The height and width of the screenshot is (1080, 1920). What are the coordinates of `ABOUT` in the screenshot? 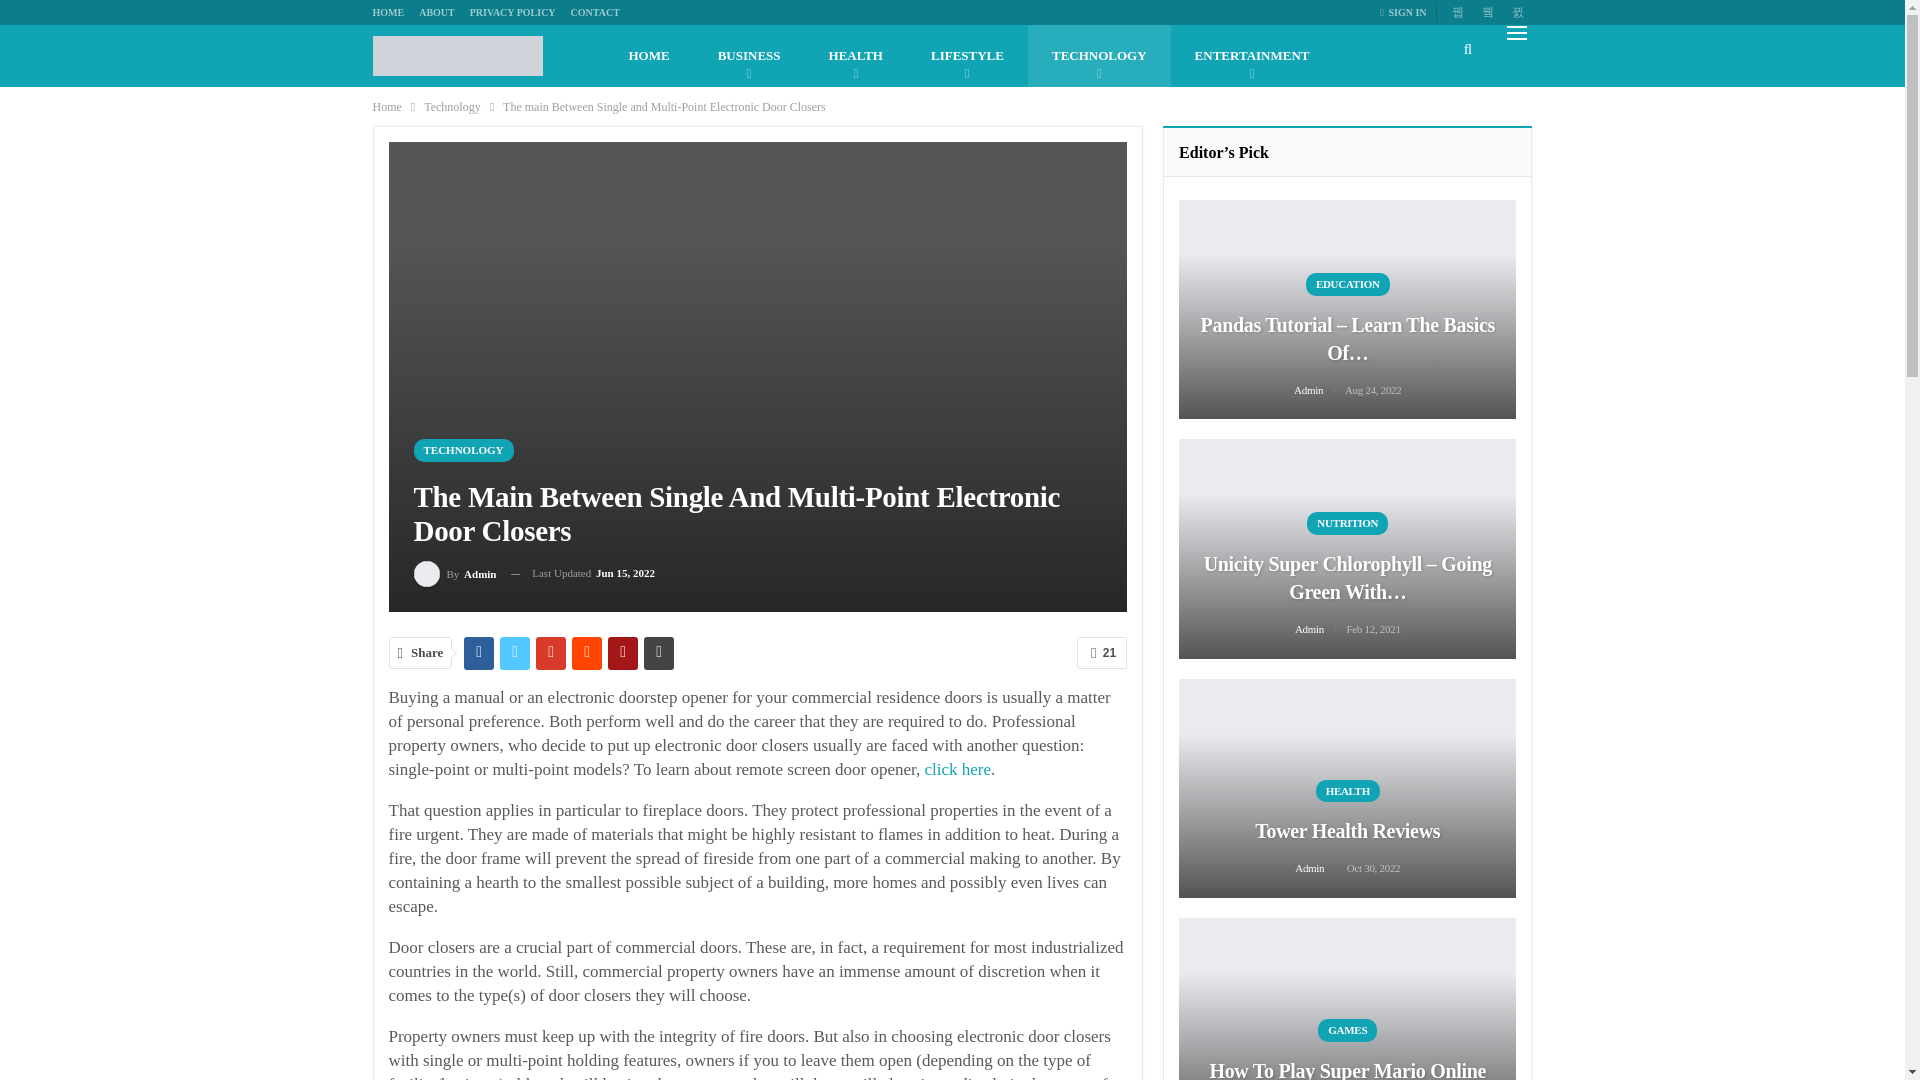 It's located at (436, 12).